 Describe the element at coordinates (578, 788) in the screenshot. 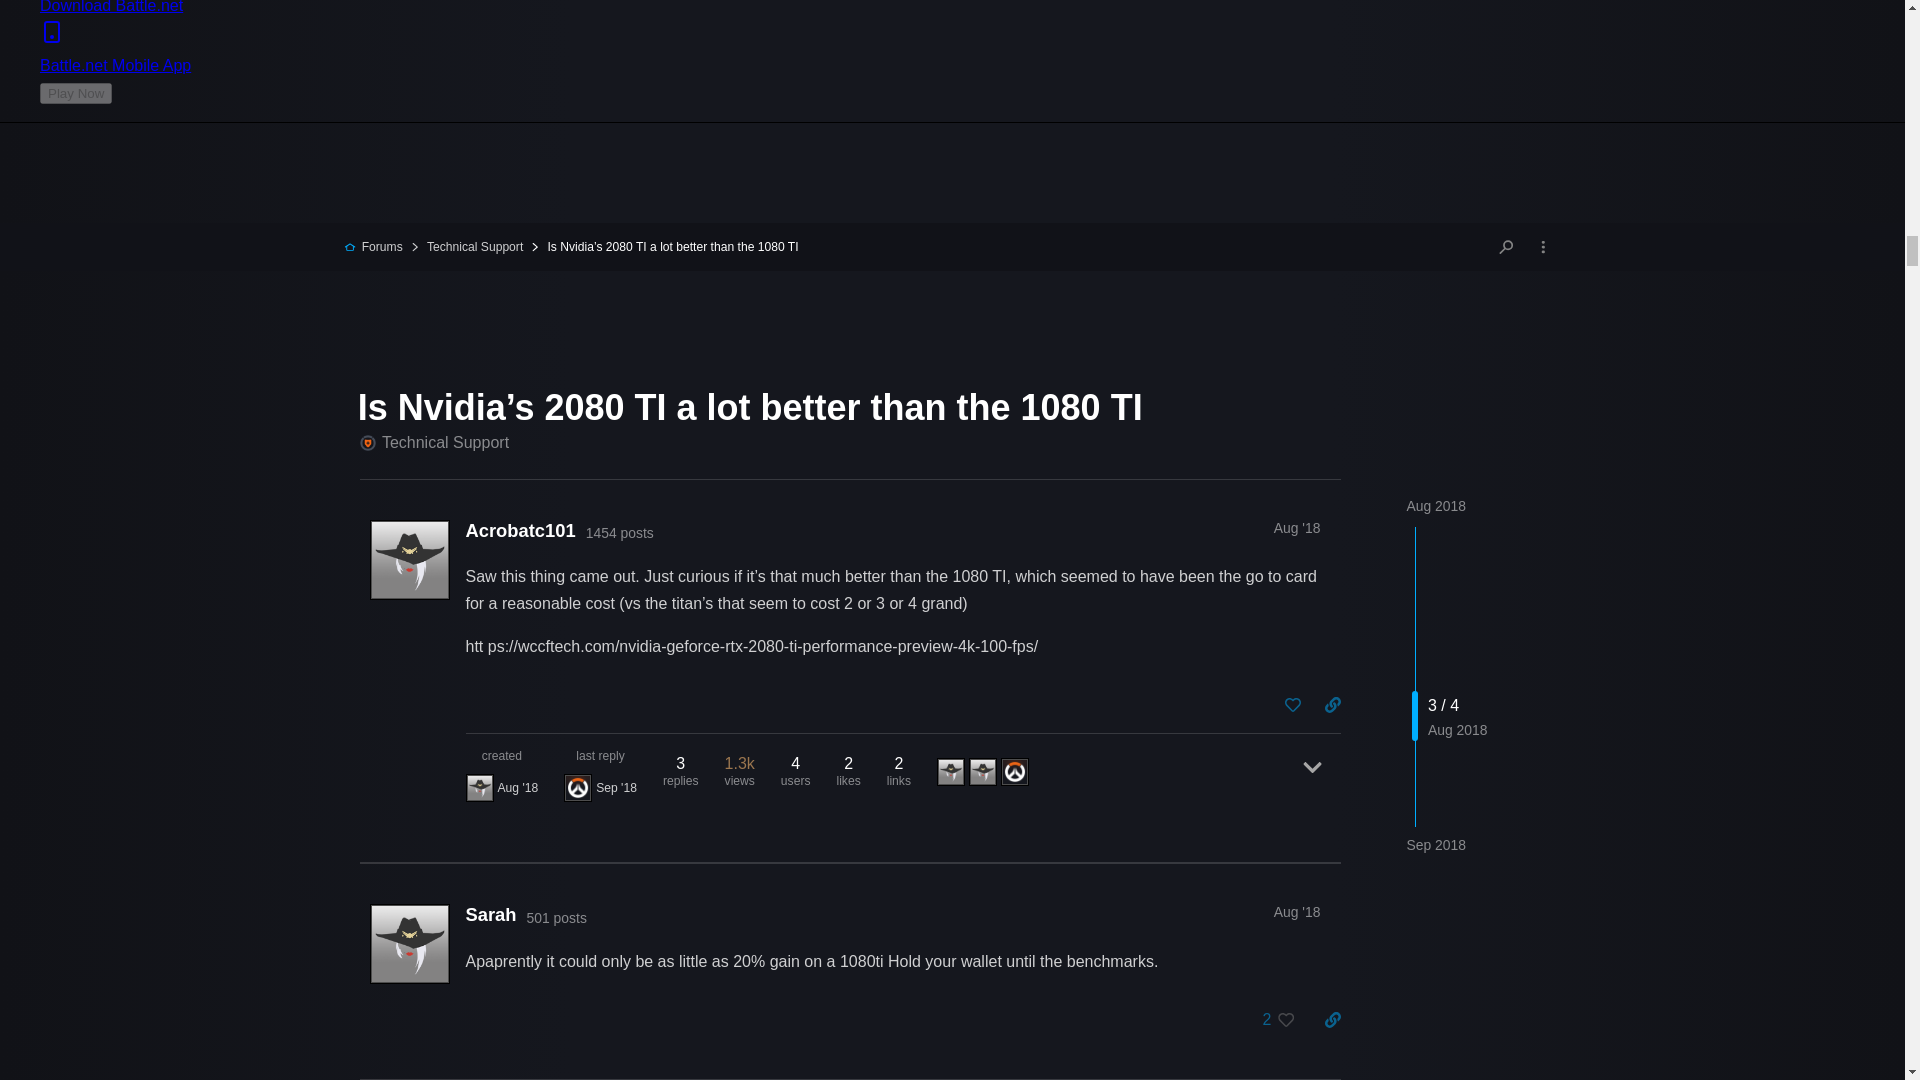

I see `deltaminds` at that location.